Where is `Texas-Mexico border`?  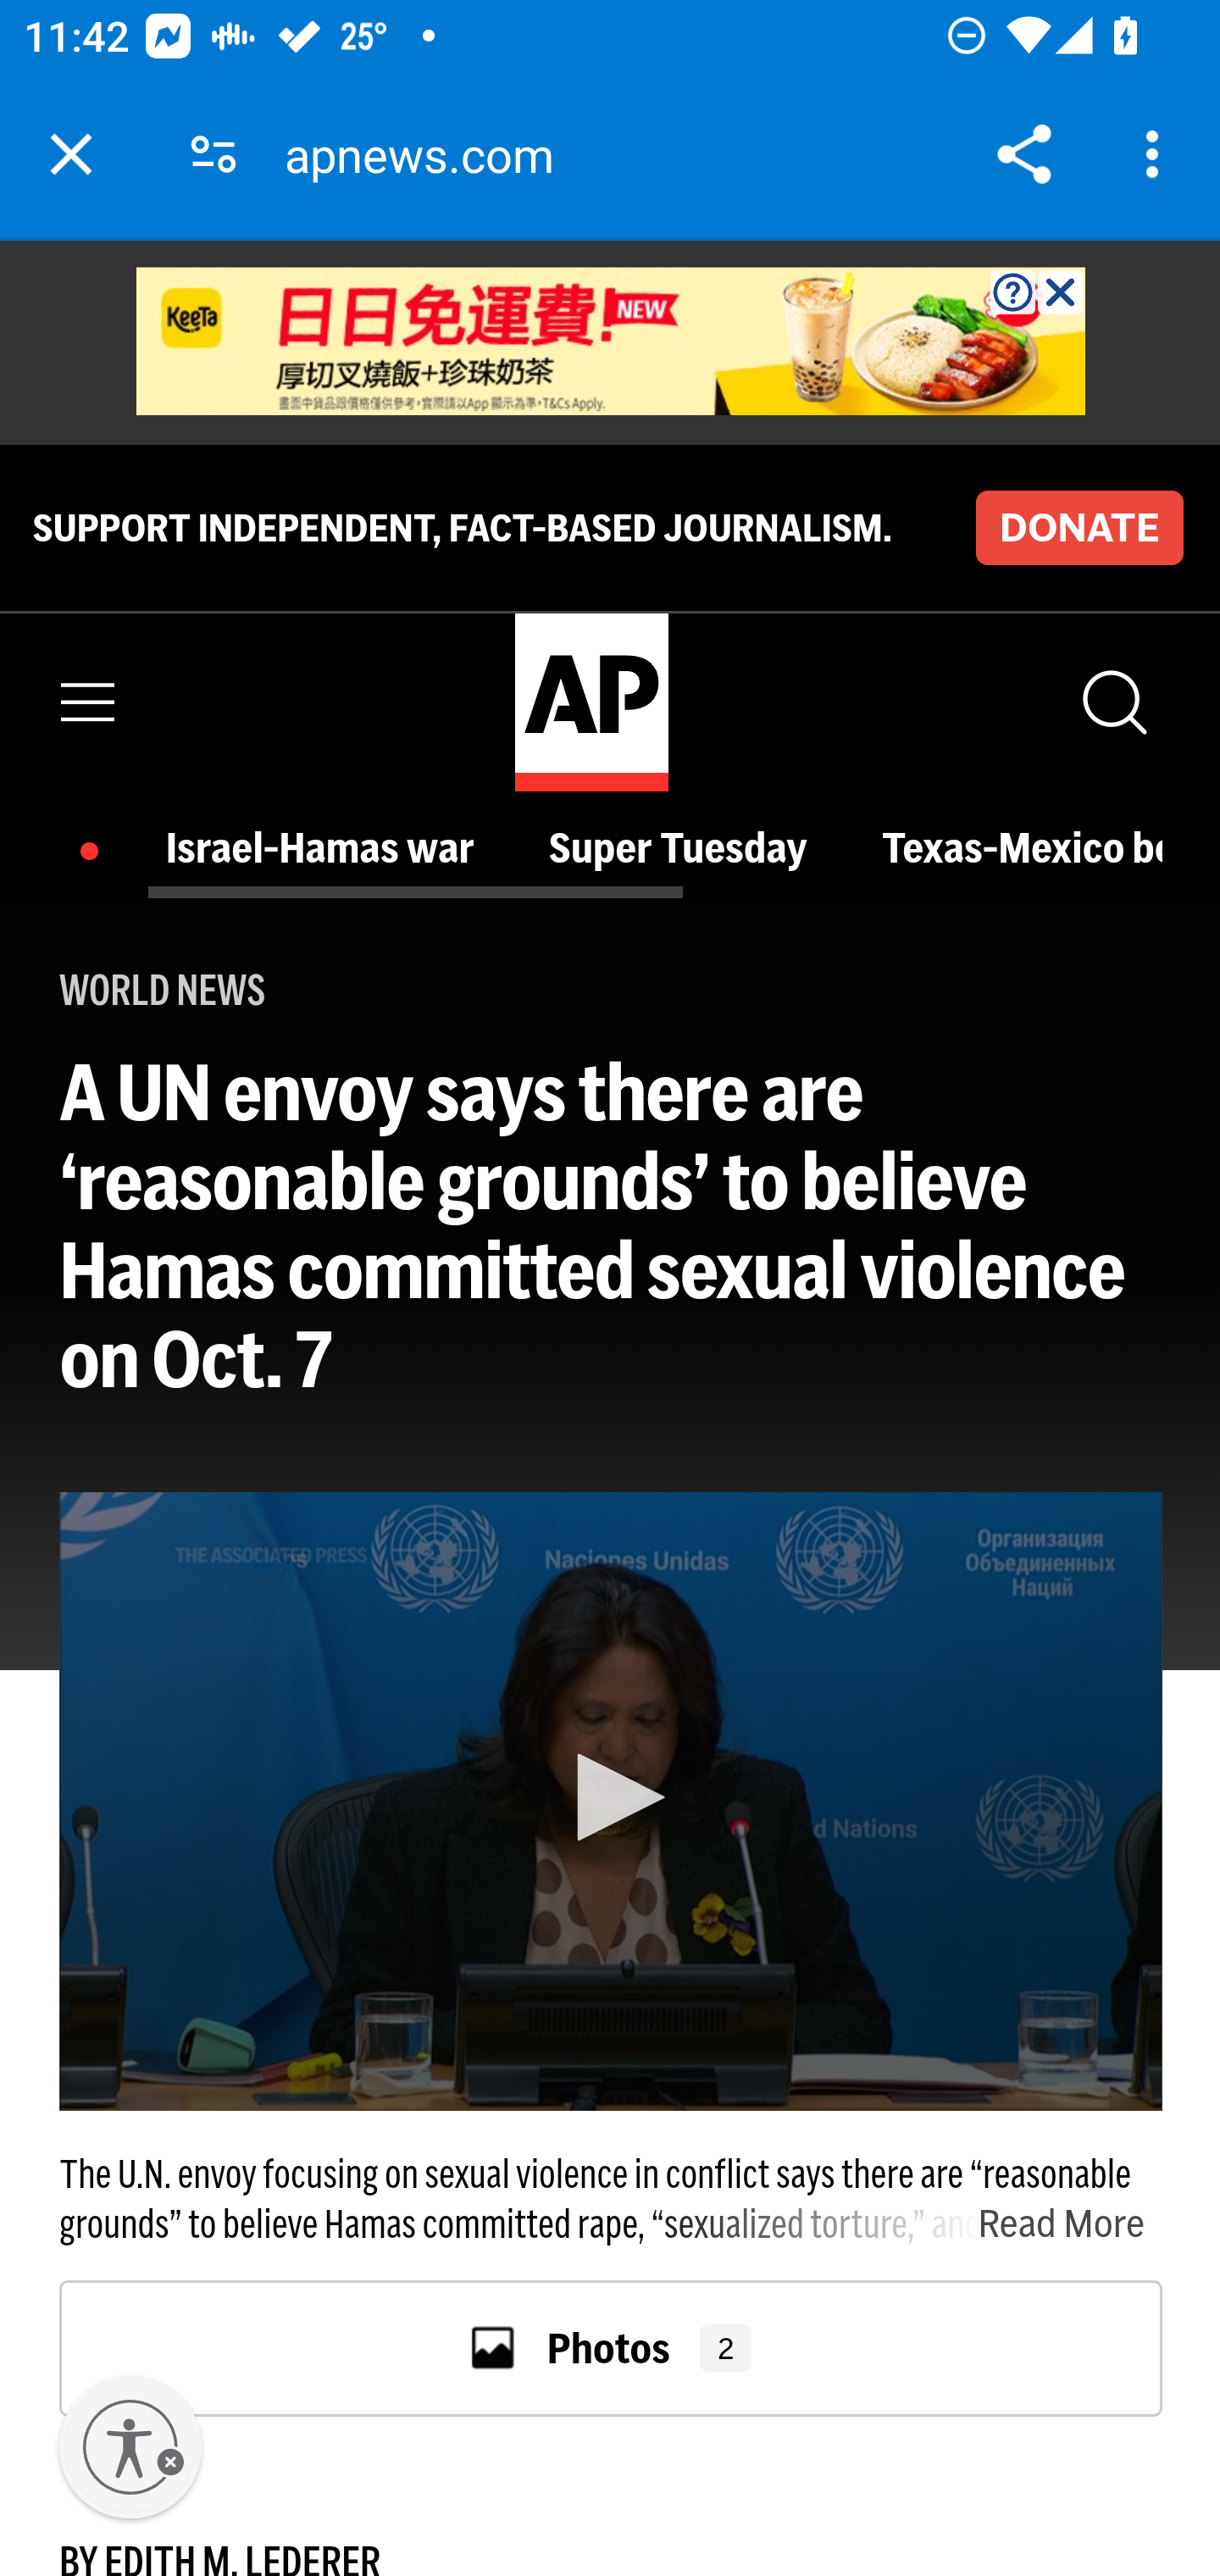
Texas-Mexico border is located at coordinates (1023, 848).